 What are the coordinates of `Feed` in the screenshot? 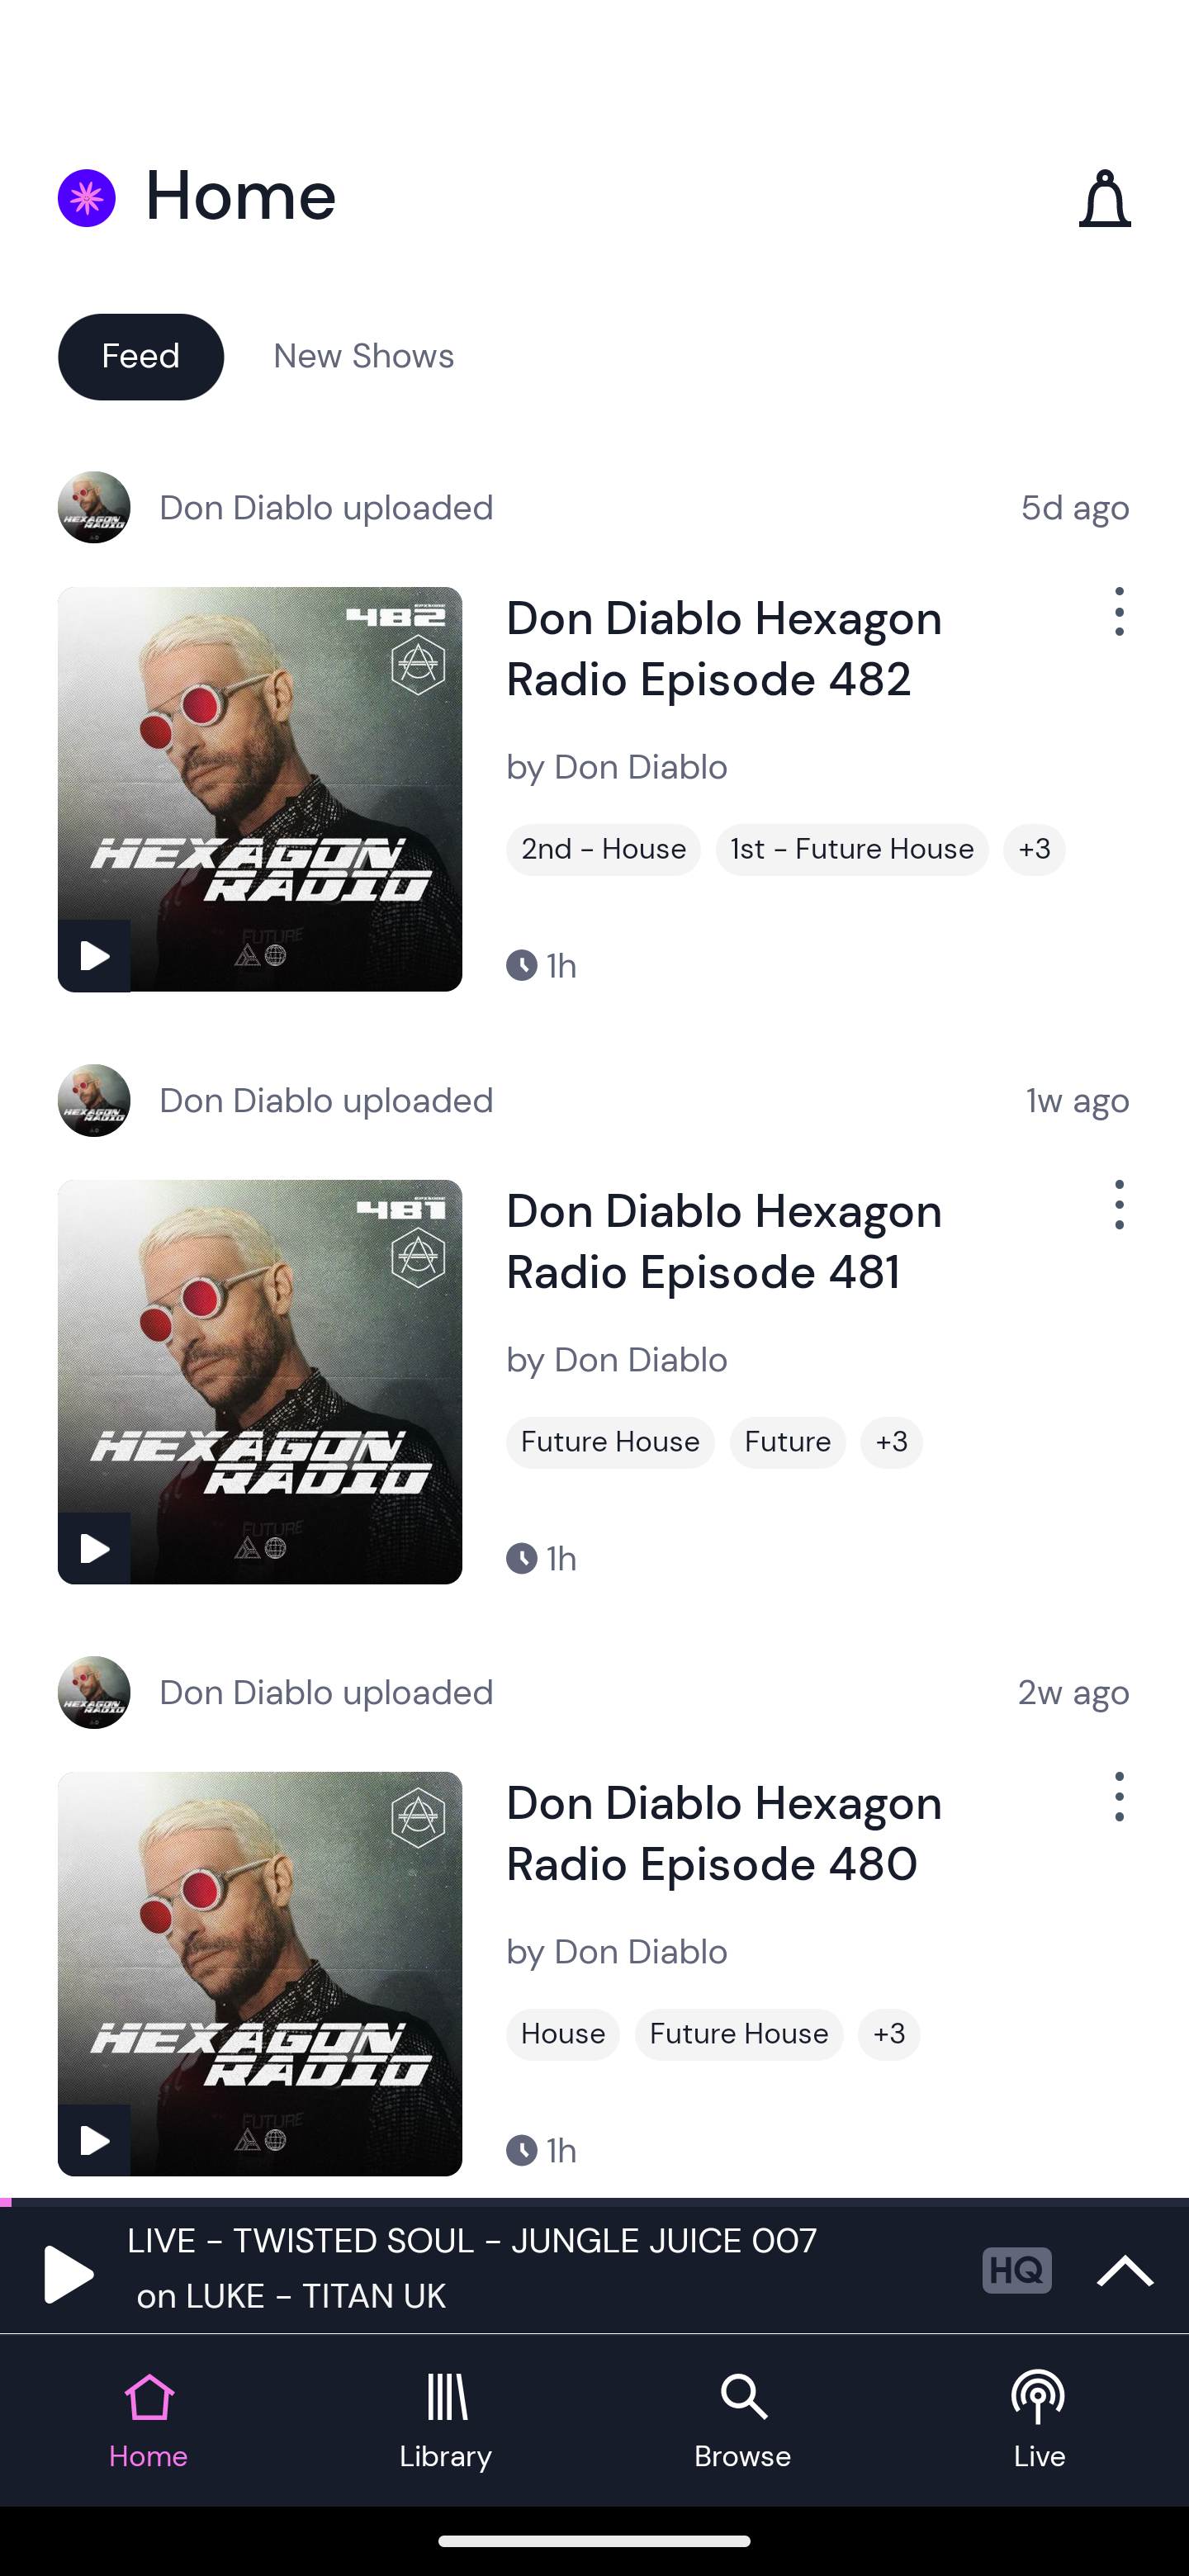 It's located at (140, 355).